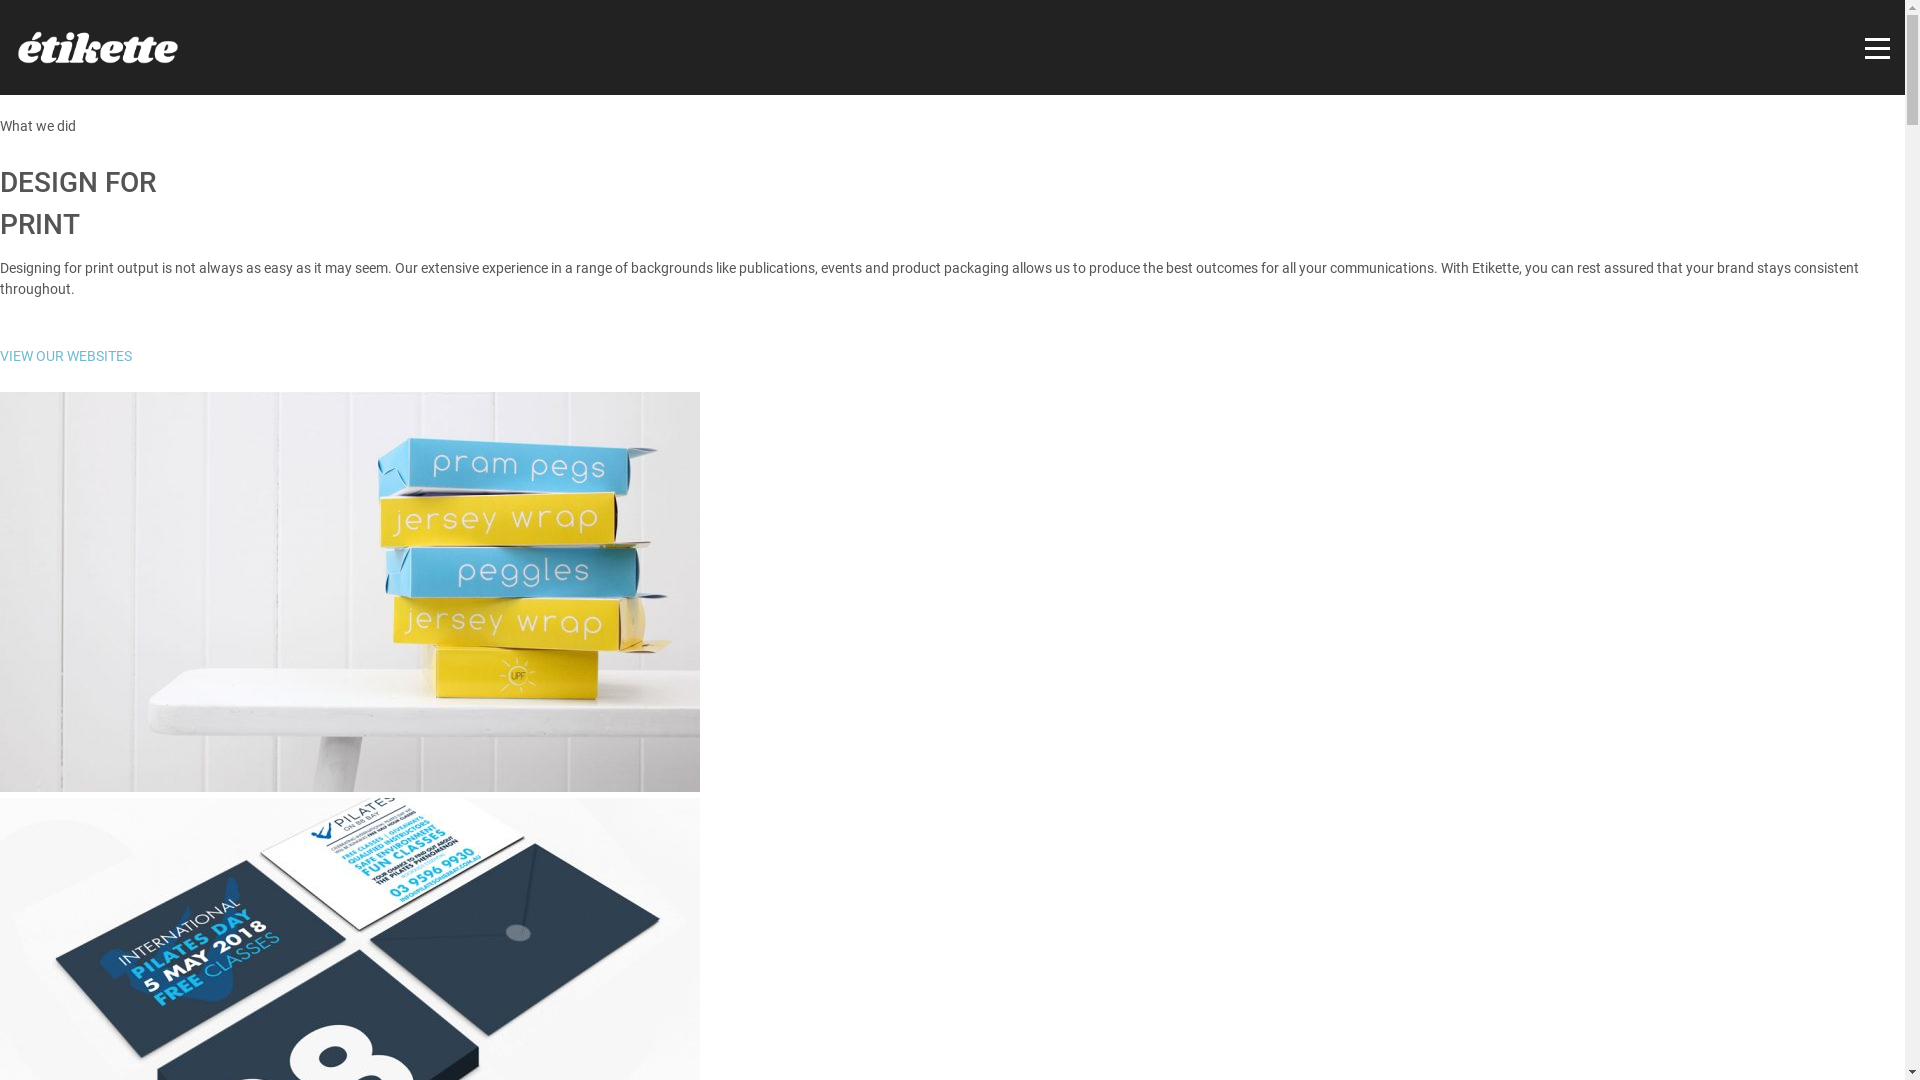 The height and width of the screenshot is (1080, 1920). What do you see at coordinates (1297, 1029) in the screenshot?
I see `Home` at bounding box center [1297, 1029].